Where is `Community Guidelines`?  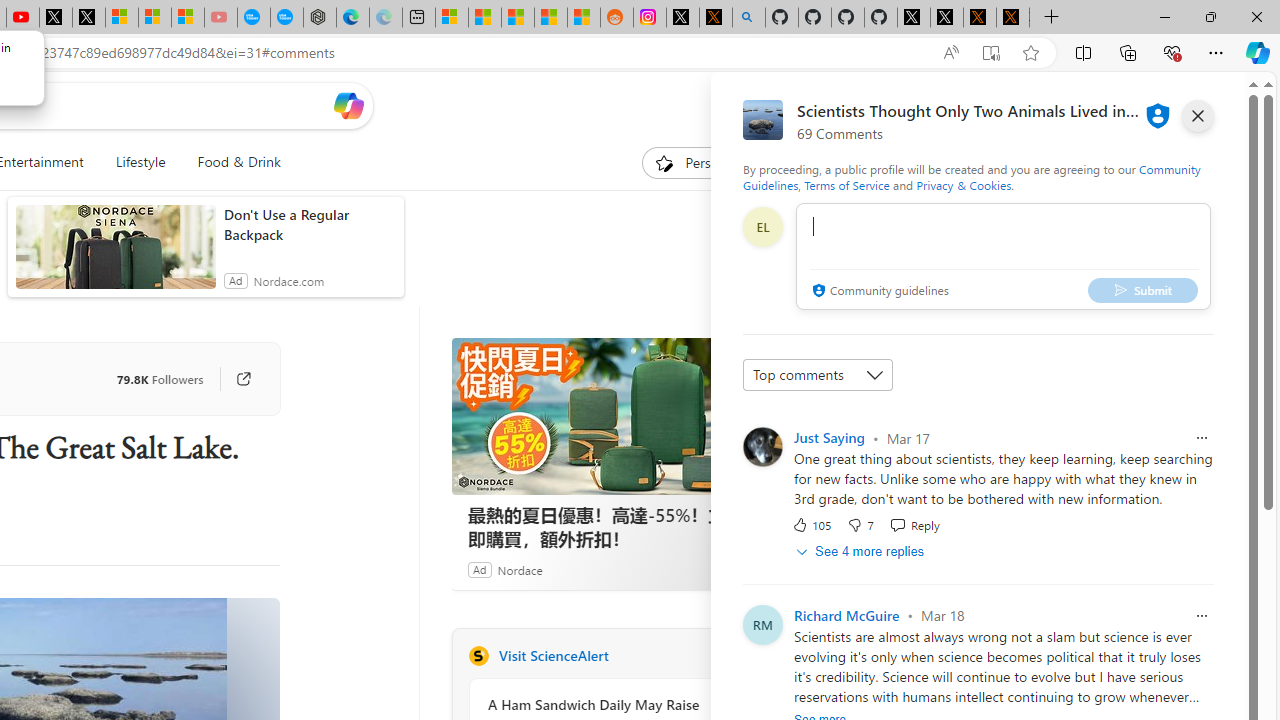 Community Guidelines is located at coordinates (971, 176).